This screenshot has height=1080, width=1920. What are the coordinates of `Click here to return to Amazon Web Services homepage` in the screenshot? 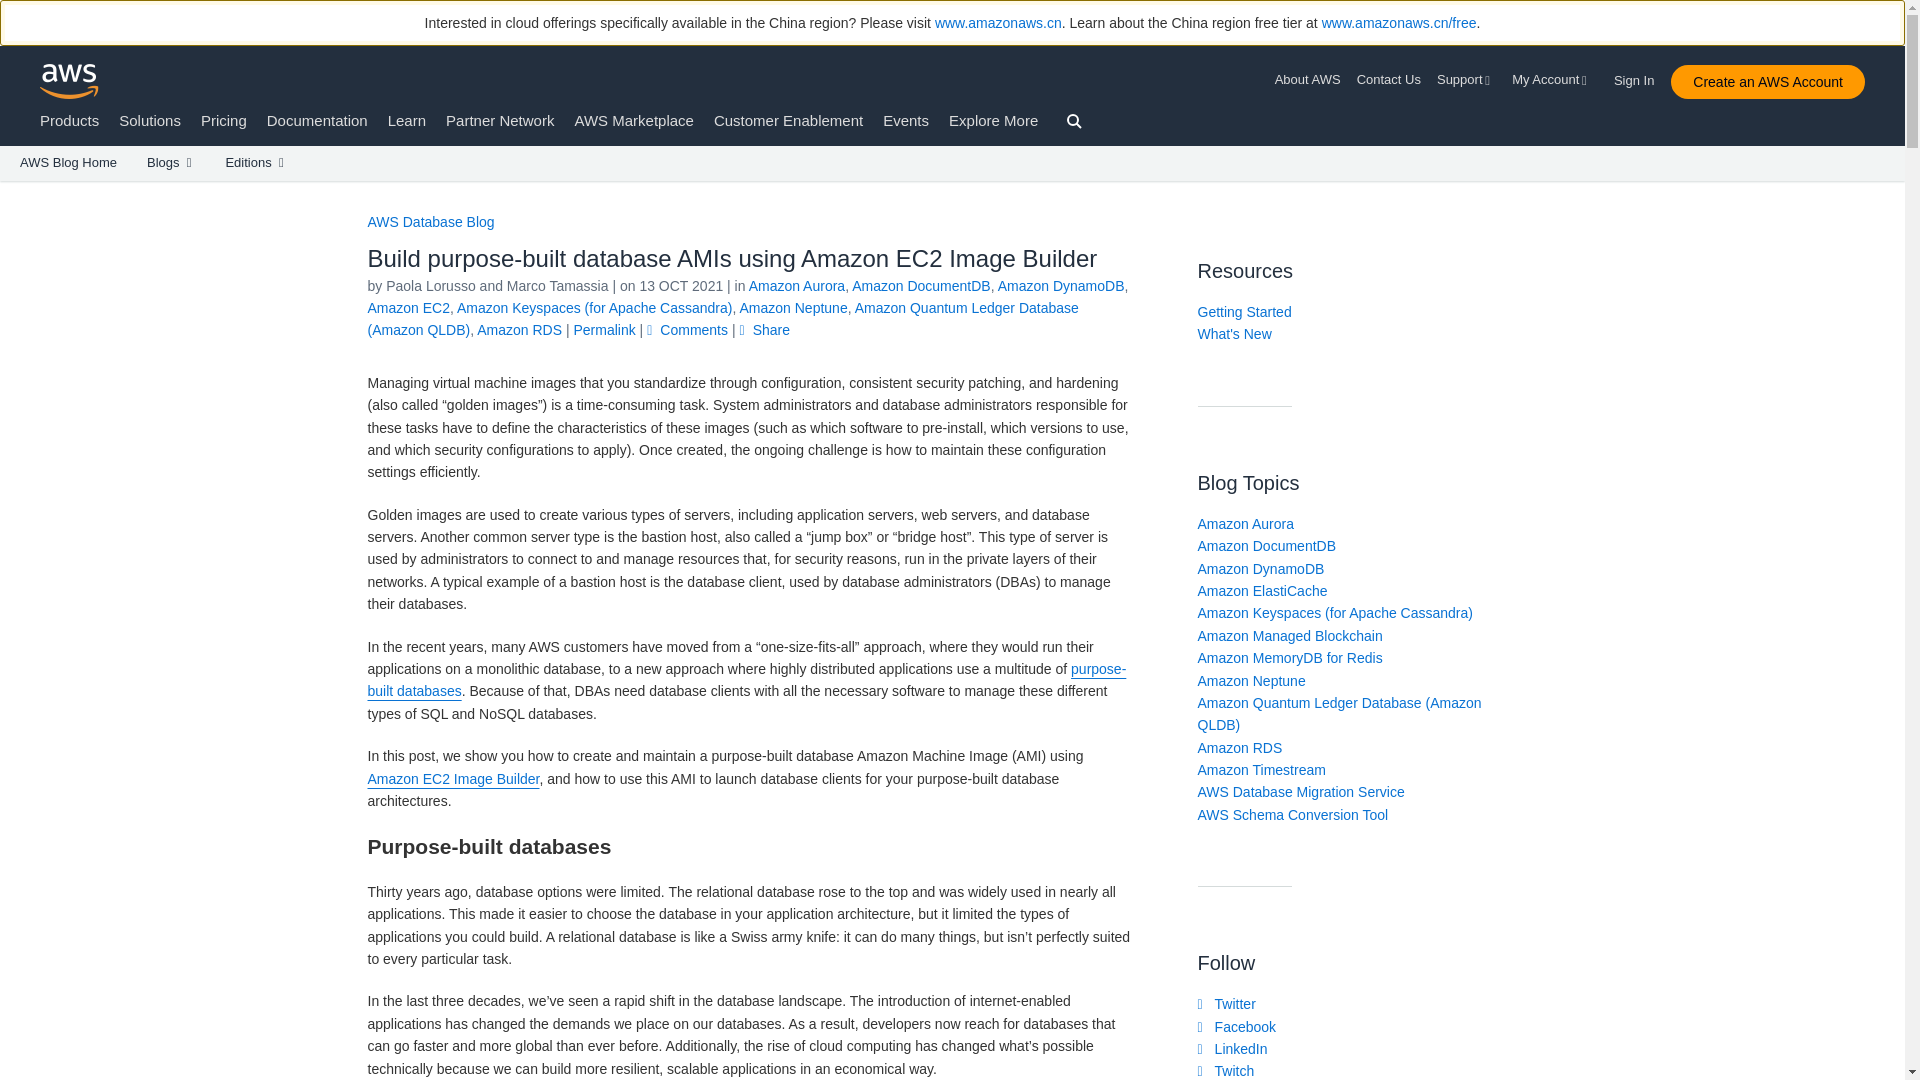 It's located at (70, 81).